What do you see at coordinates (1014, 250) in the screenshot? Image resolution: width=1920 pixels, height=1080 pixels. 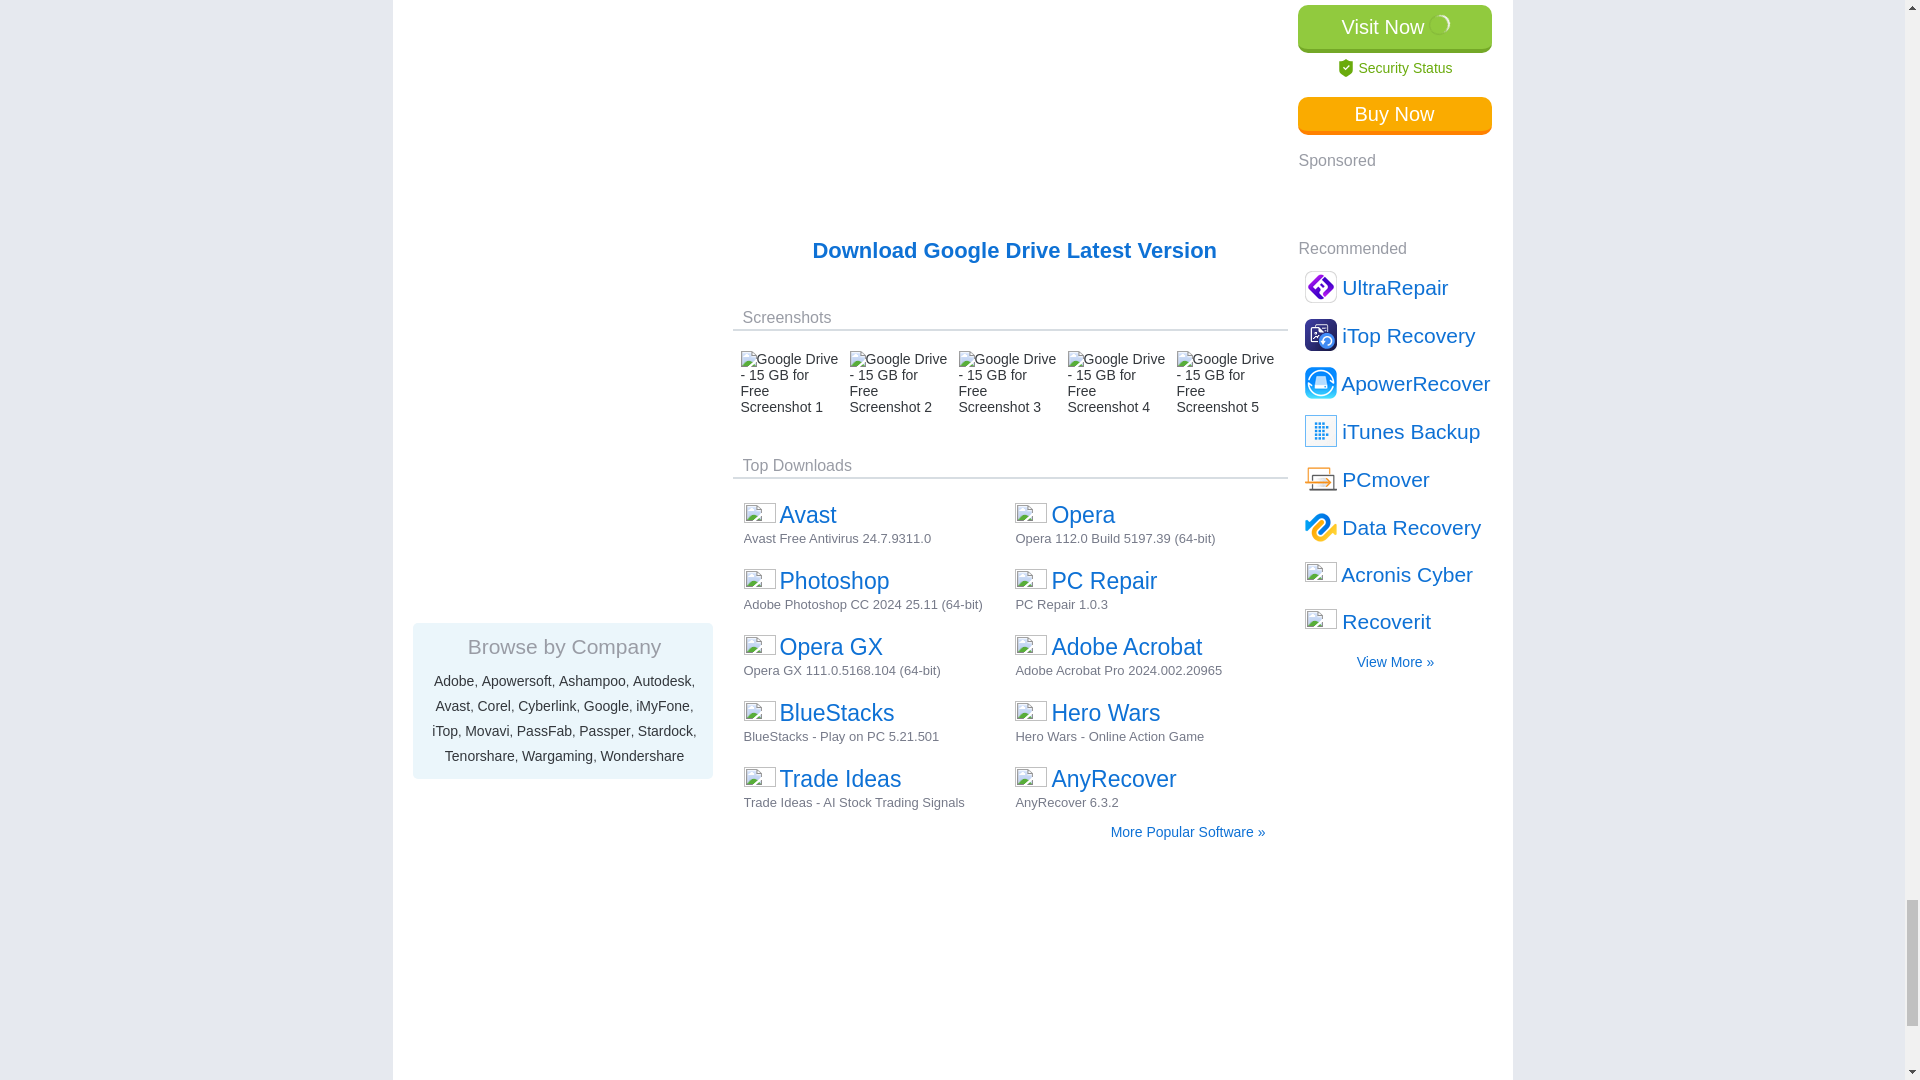 I see `Download Google Drive - 15 GB for Free for Free` at bounding box center [1014, 250].